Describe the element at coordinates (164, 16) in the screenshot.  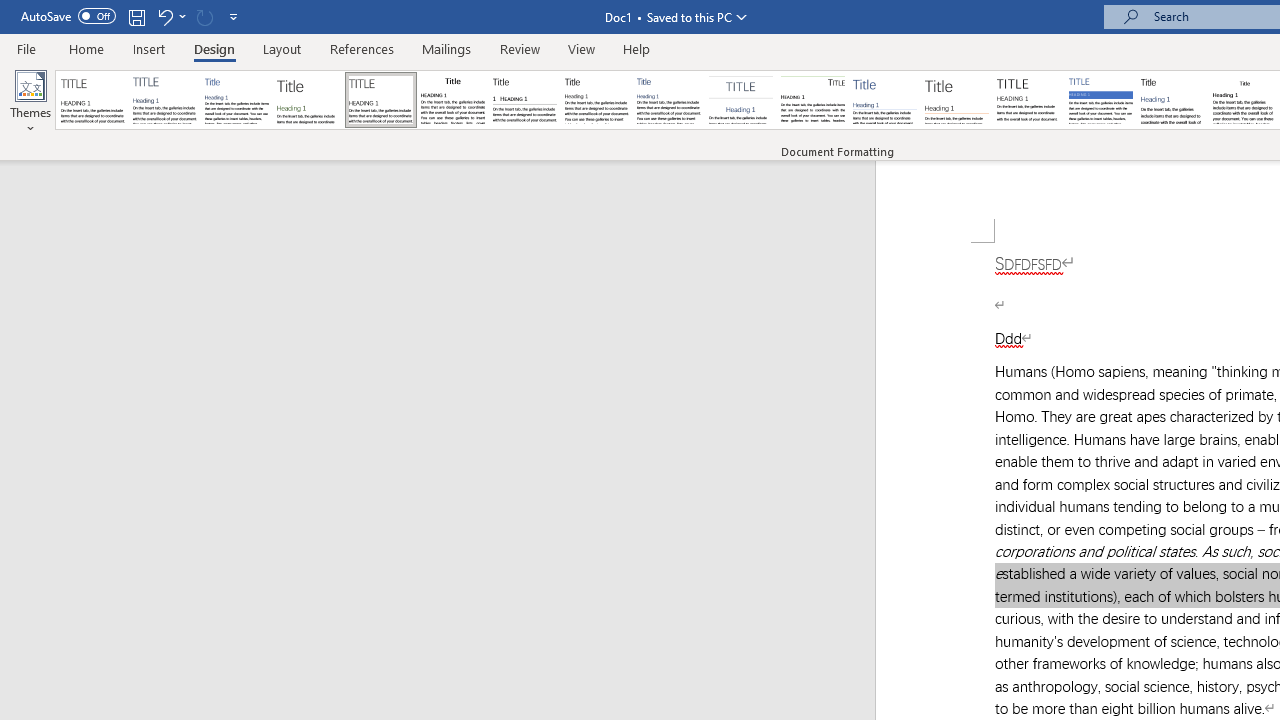
I see `Undo Apply Quick Style Set` at that location.